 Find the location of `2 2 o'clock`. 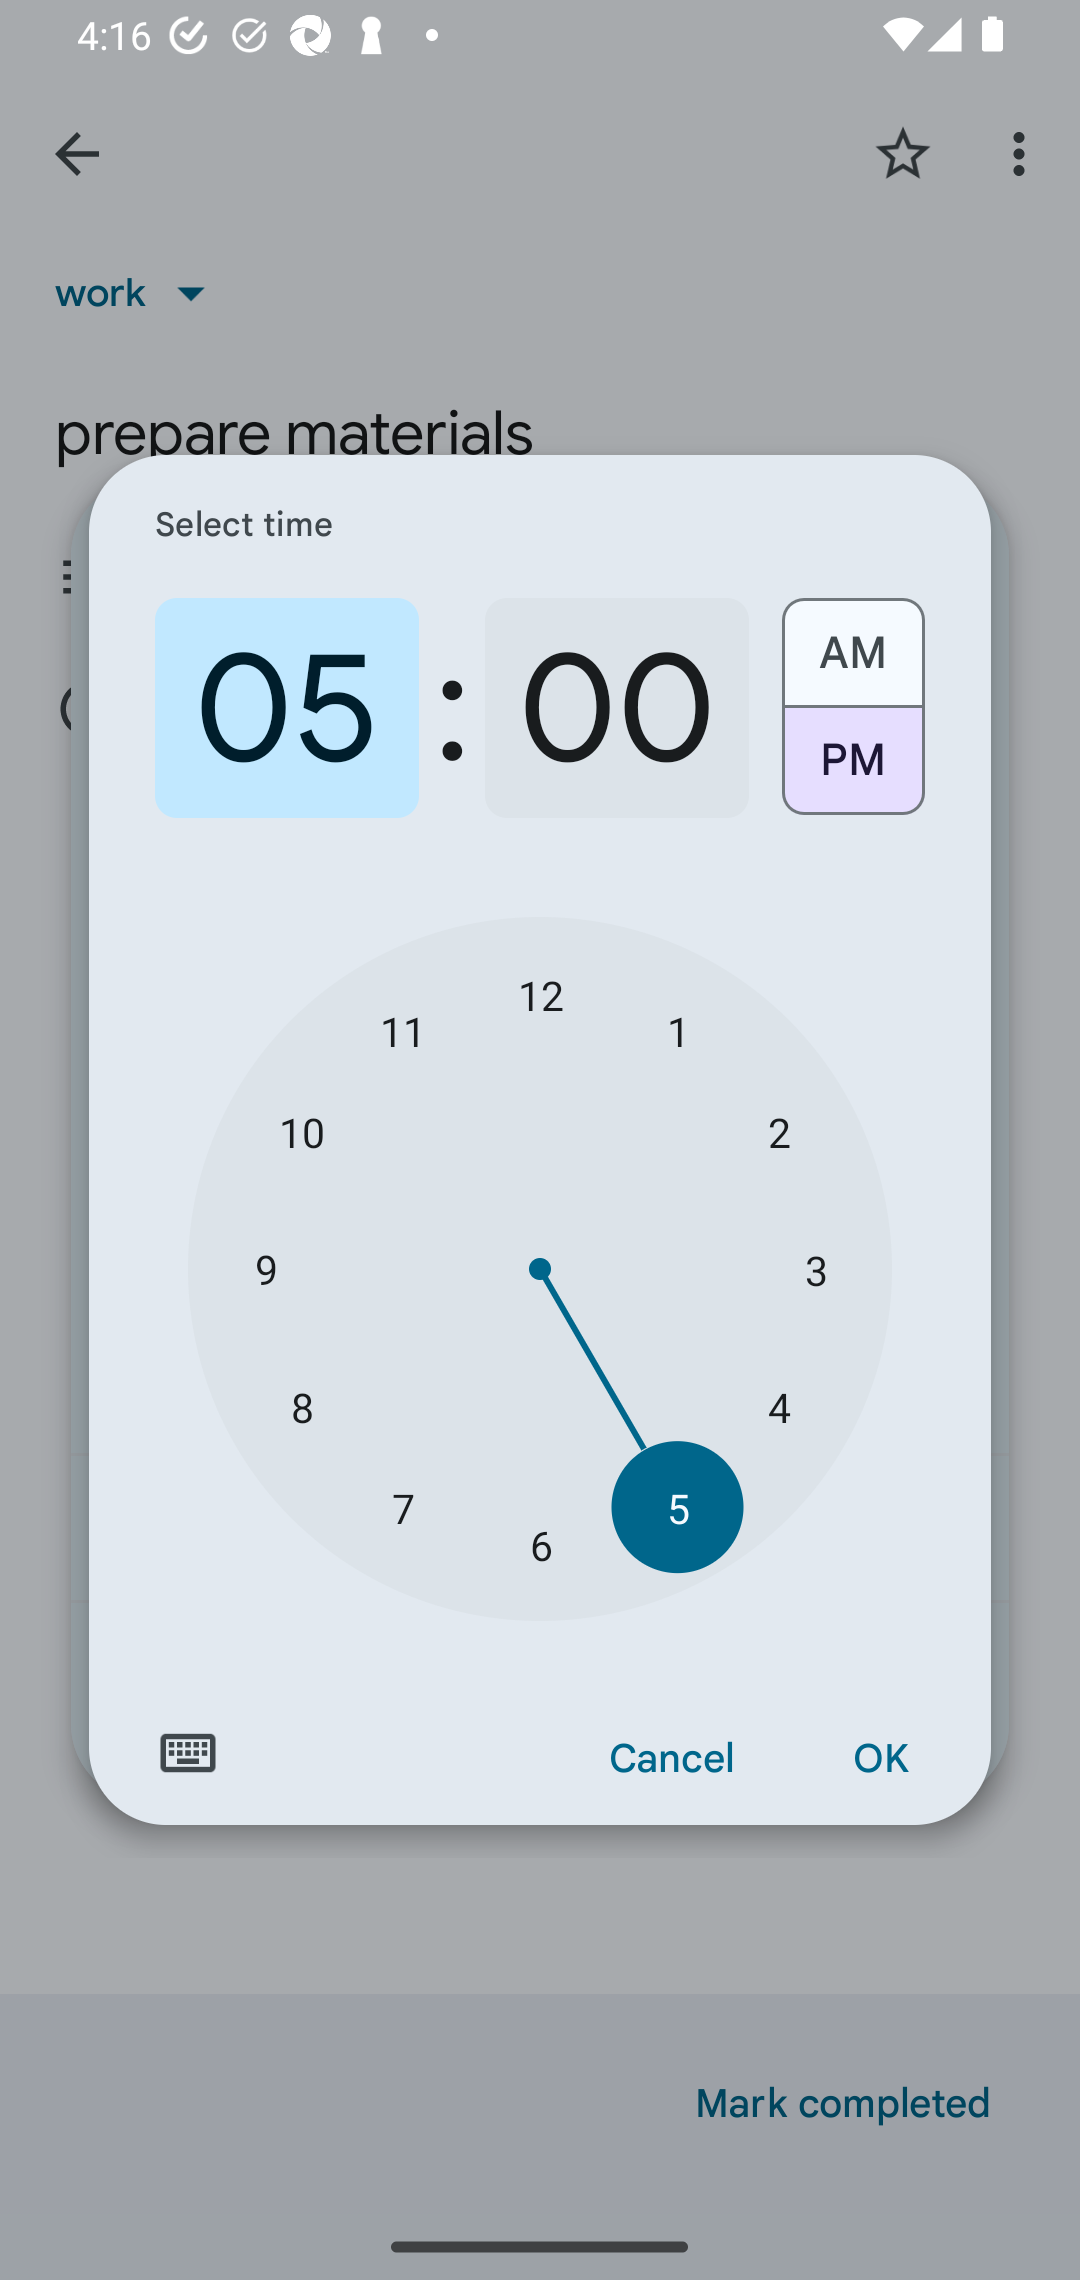

2 2 o'clock is located at coordinates (778, 1132).